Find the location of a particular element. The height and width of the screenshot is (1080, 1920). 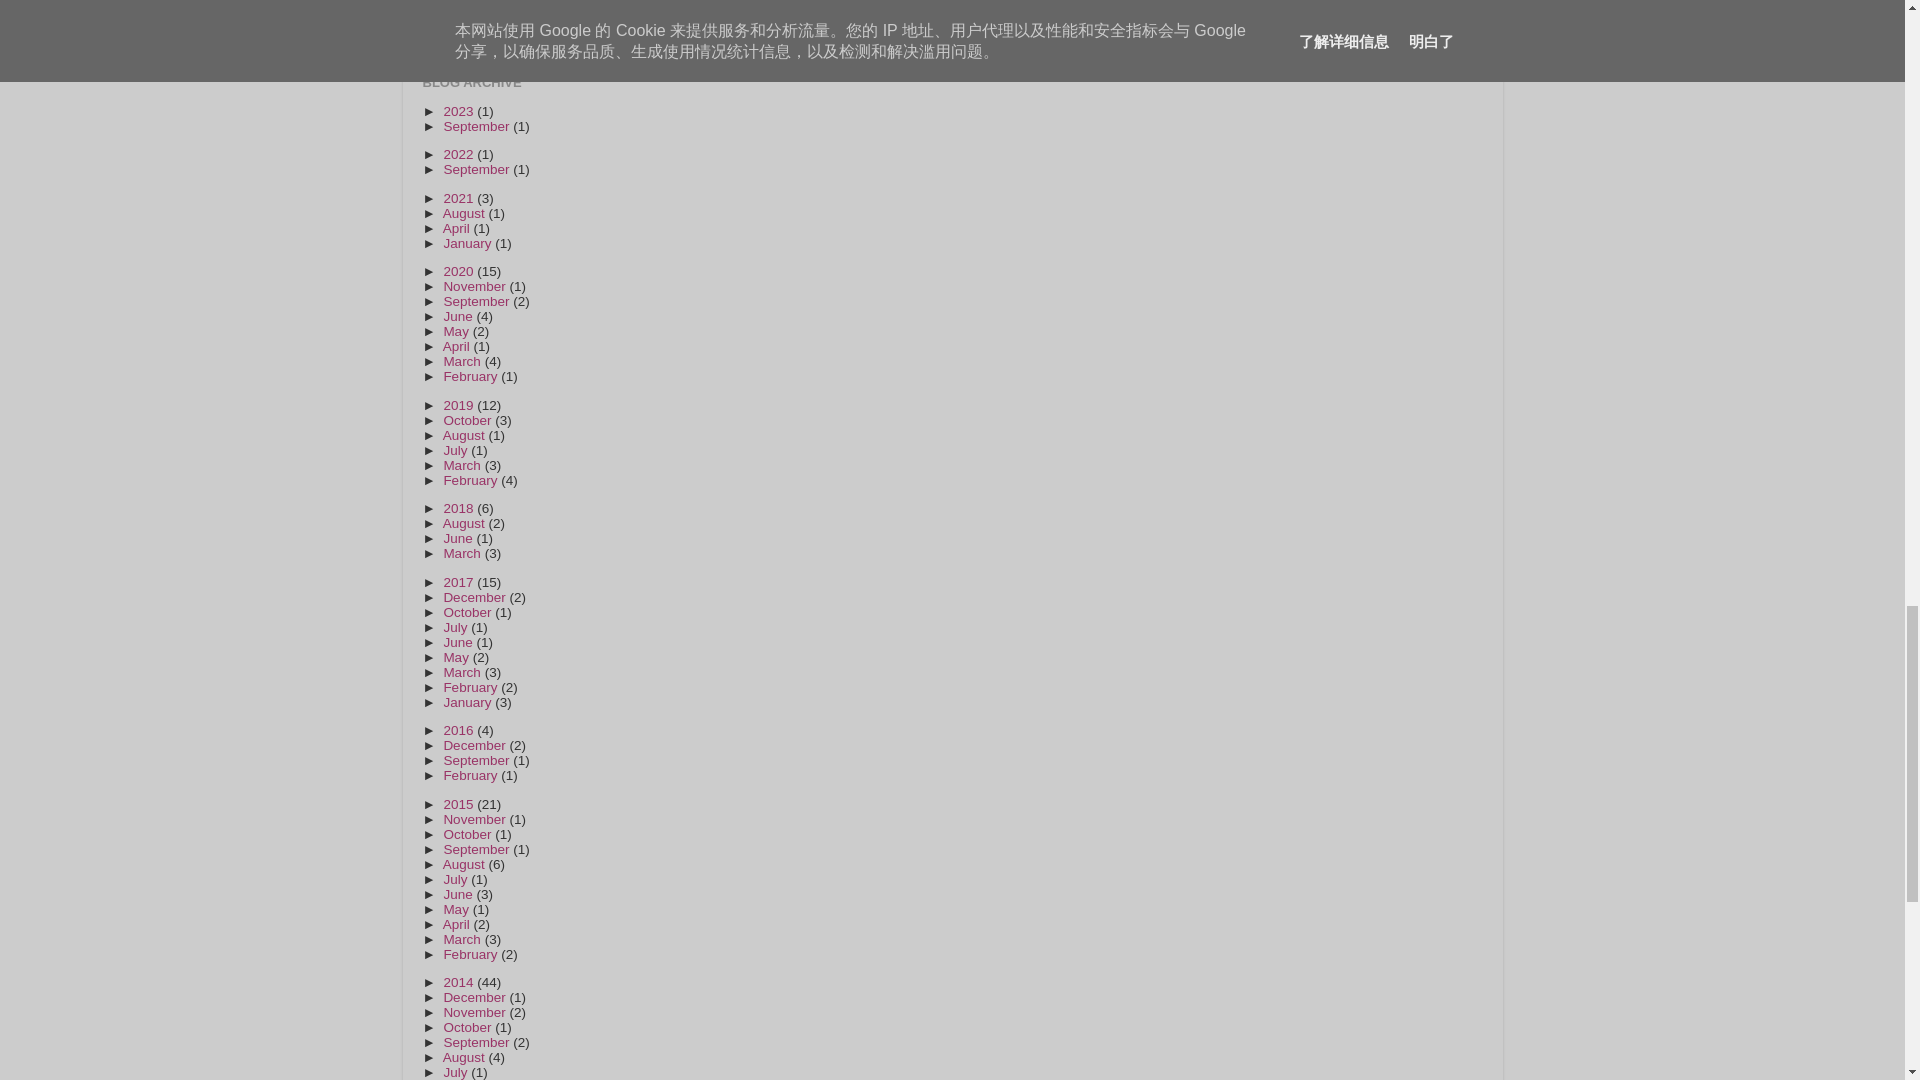

September is located at coordinates (478, 170).